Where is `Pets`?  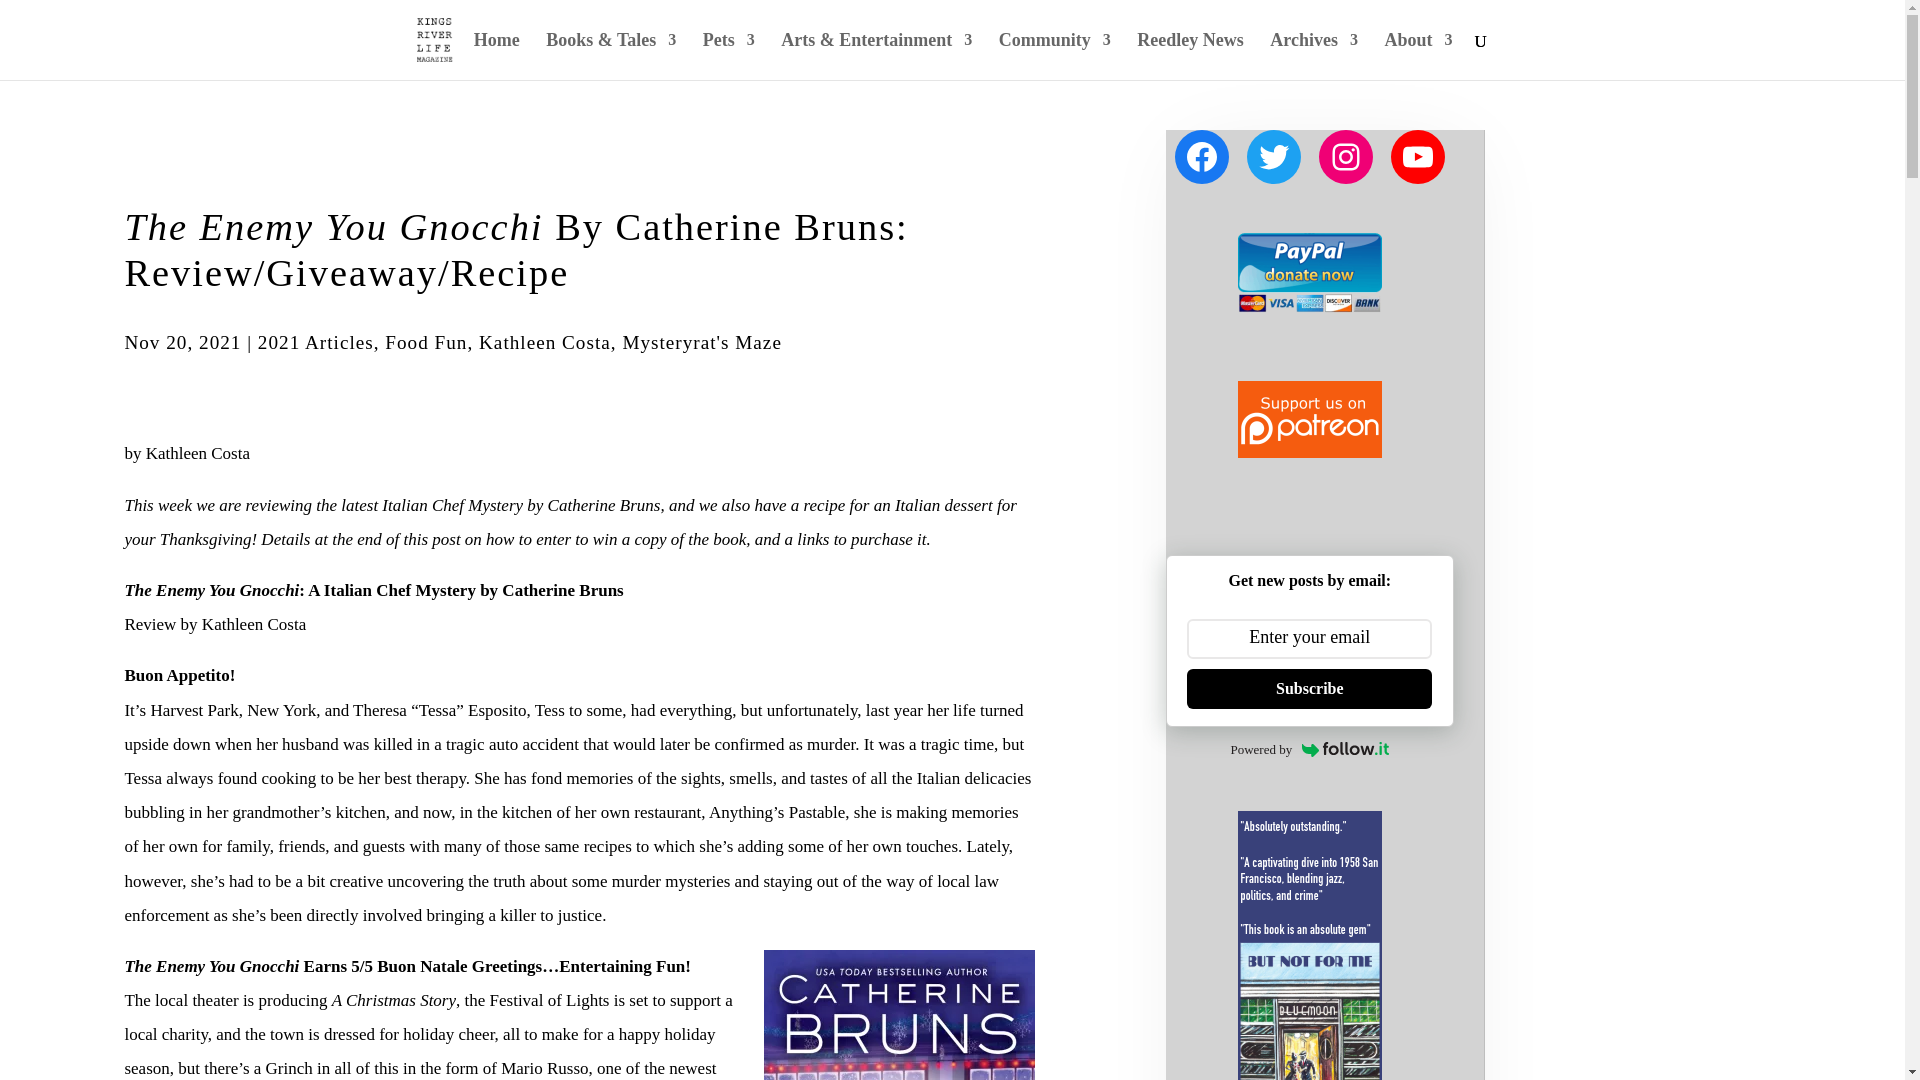
Pets is located at coordinates (728, 56).